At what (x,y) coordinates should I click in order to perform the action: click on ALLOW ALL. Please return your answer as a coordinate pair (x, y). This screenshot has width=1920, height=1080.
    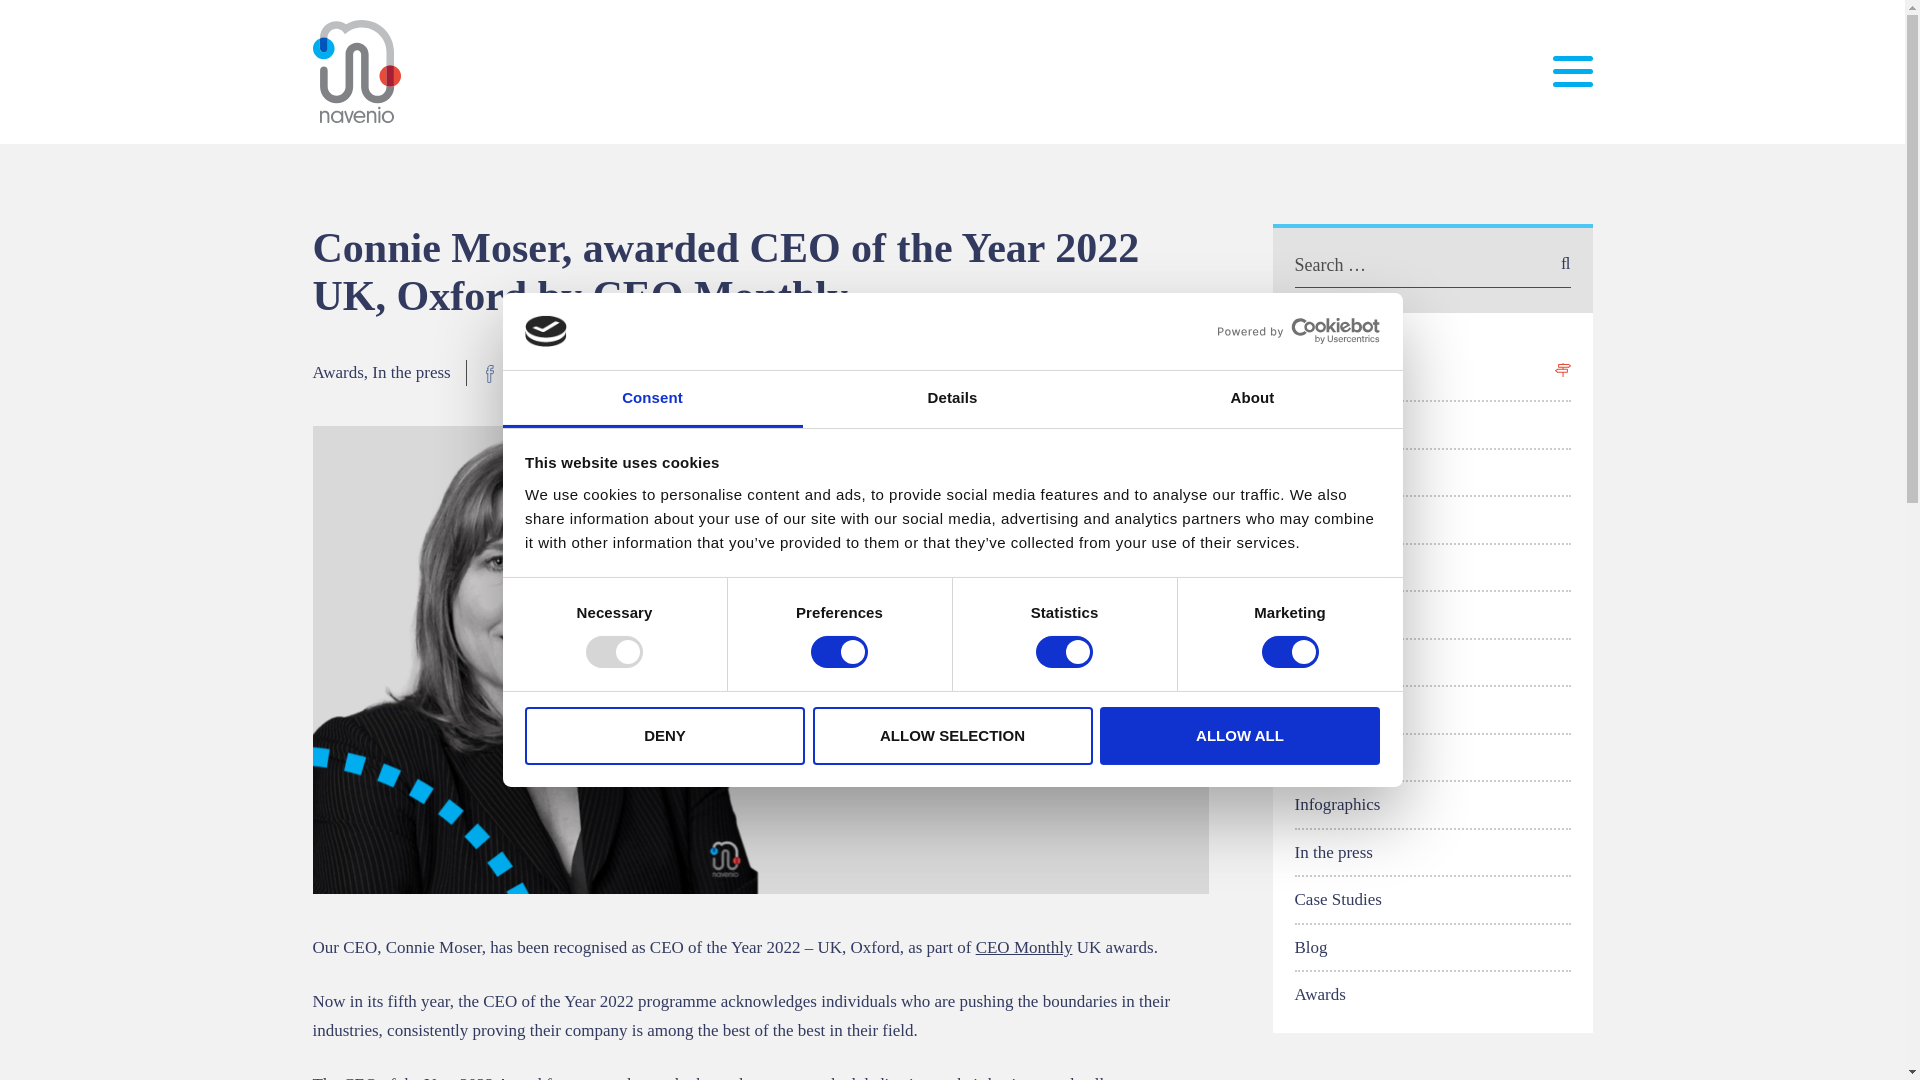
    Looking at the image, I should click on (1240, 736).